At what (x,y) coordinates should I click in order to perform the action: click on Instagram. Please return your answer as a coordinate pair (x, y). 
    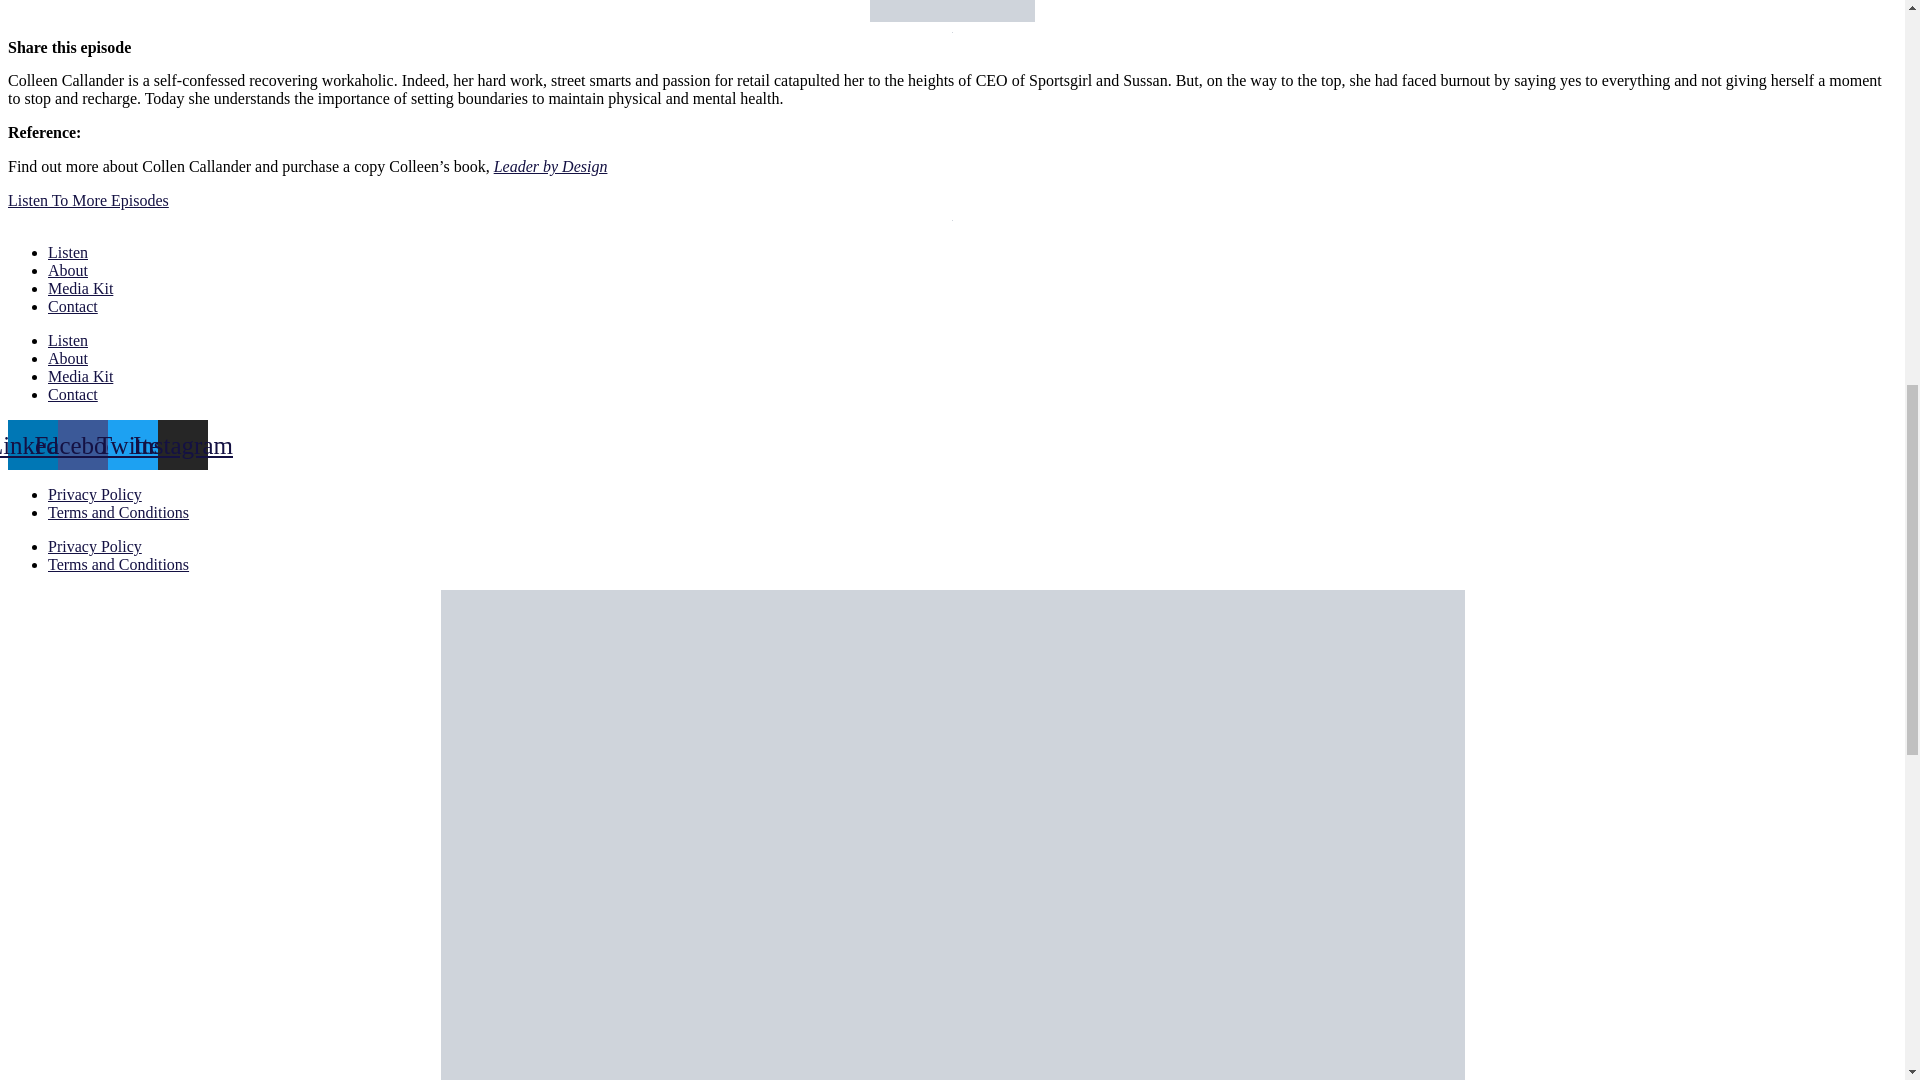
    Looking at the image, I should click on (182, 444).